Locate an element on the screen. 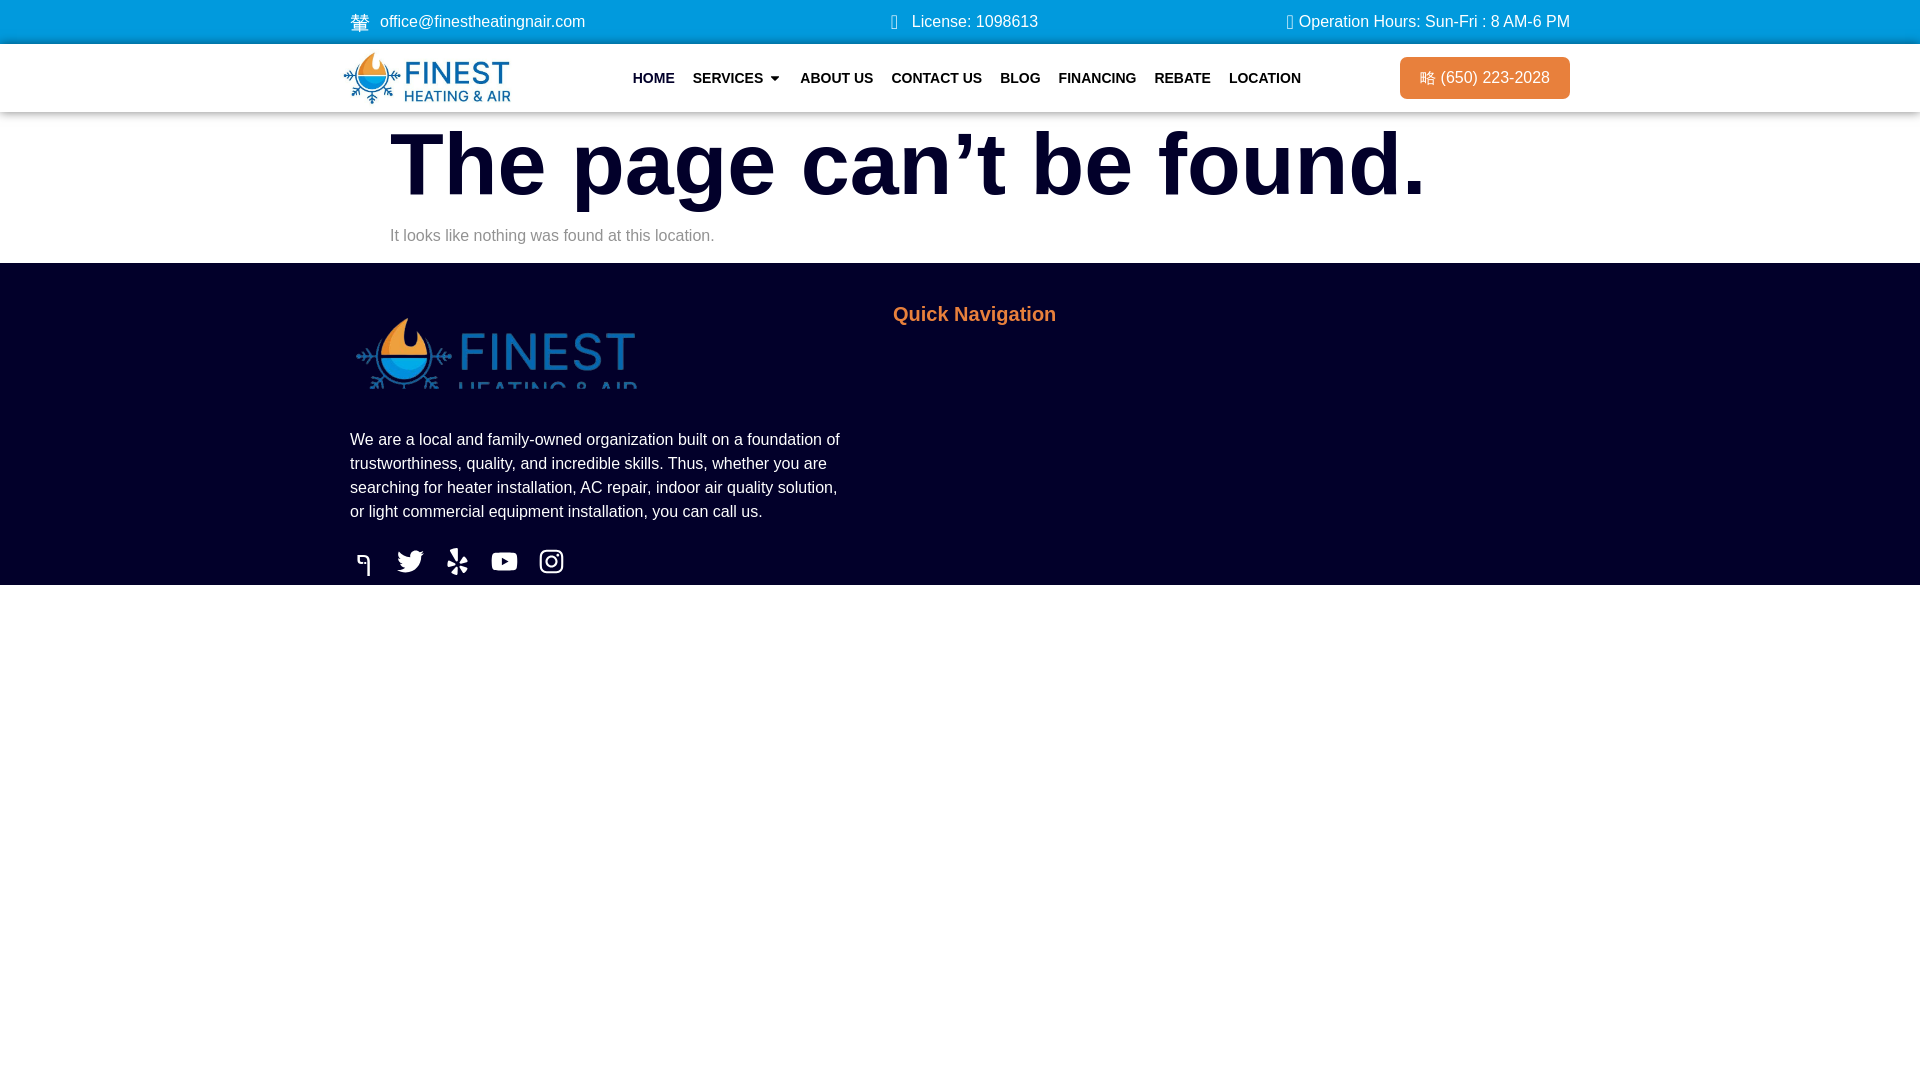 This screenshot has width=1920, height=1080. BLOG is located at coordinates (1020, 78).